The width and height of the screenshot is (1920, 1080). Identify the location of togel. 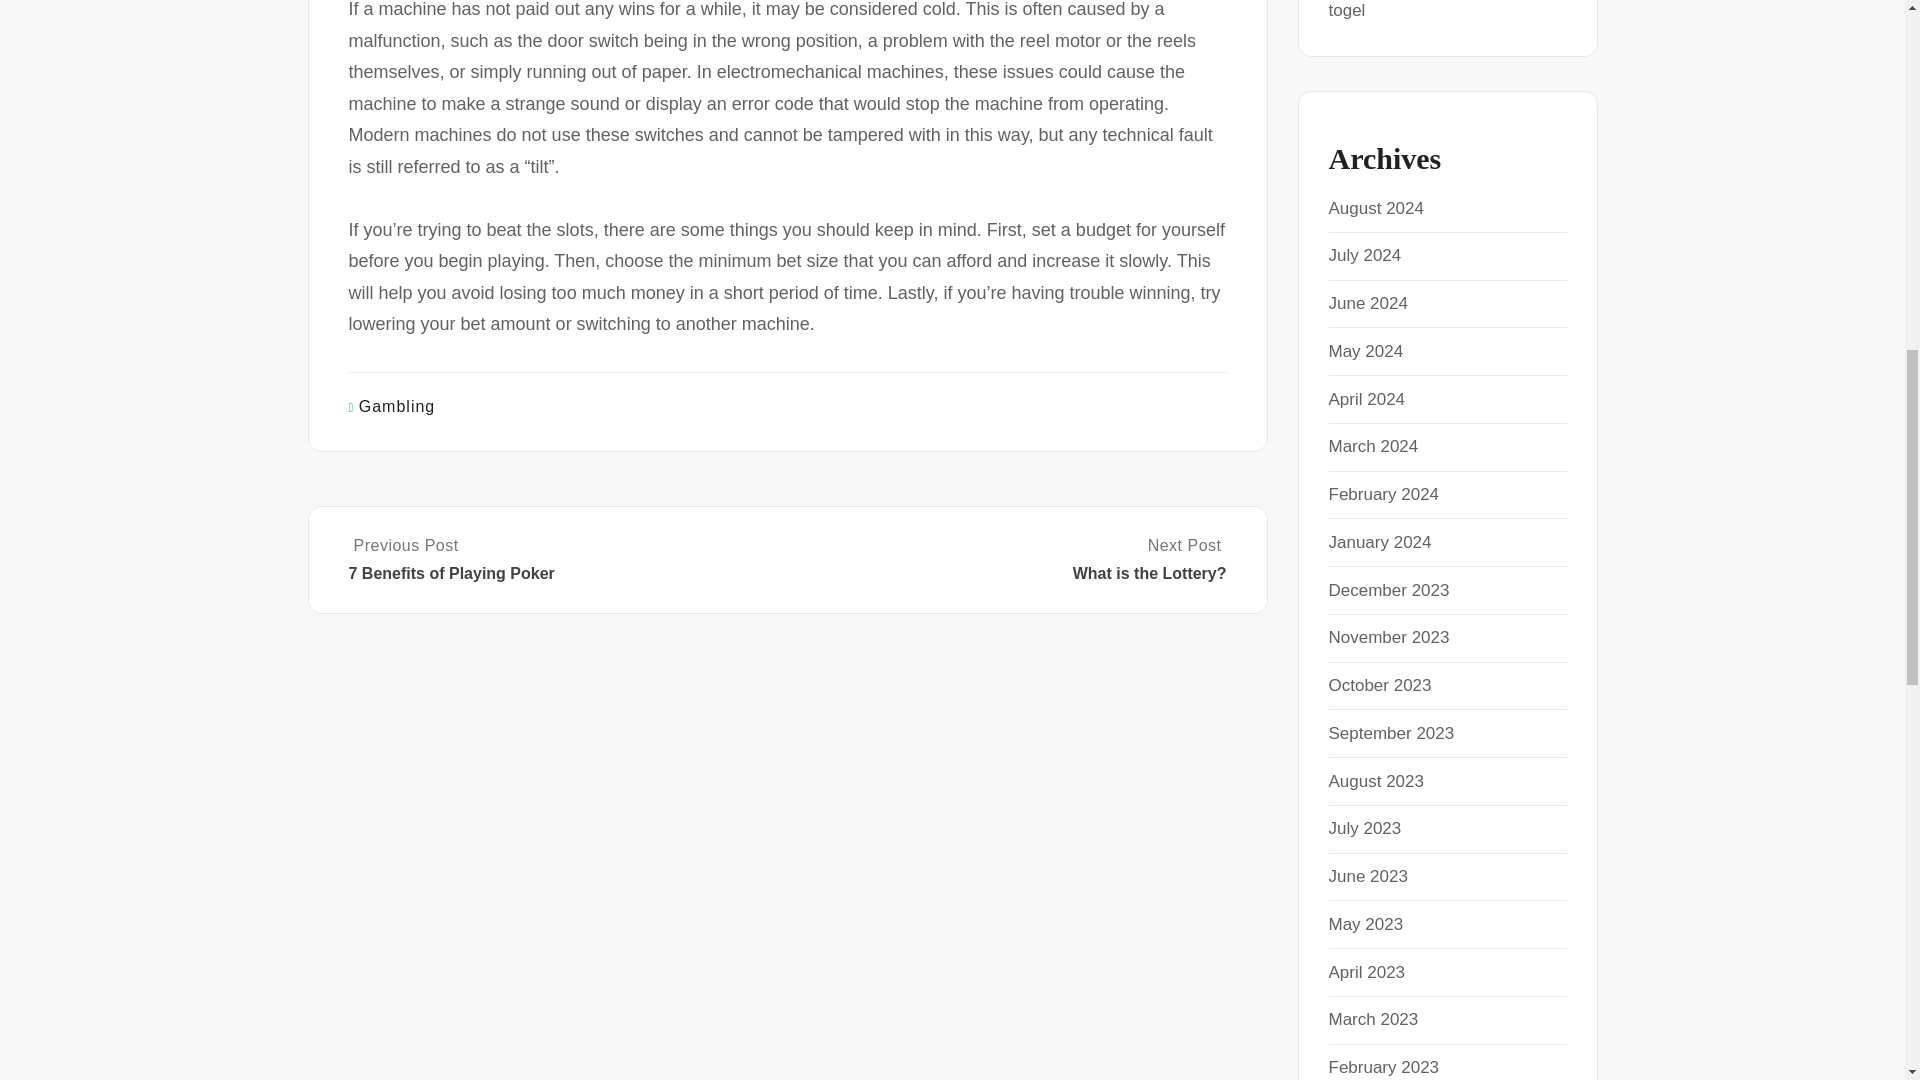
(1346, 10).